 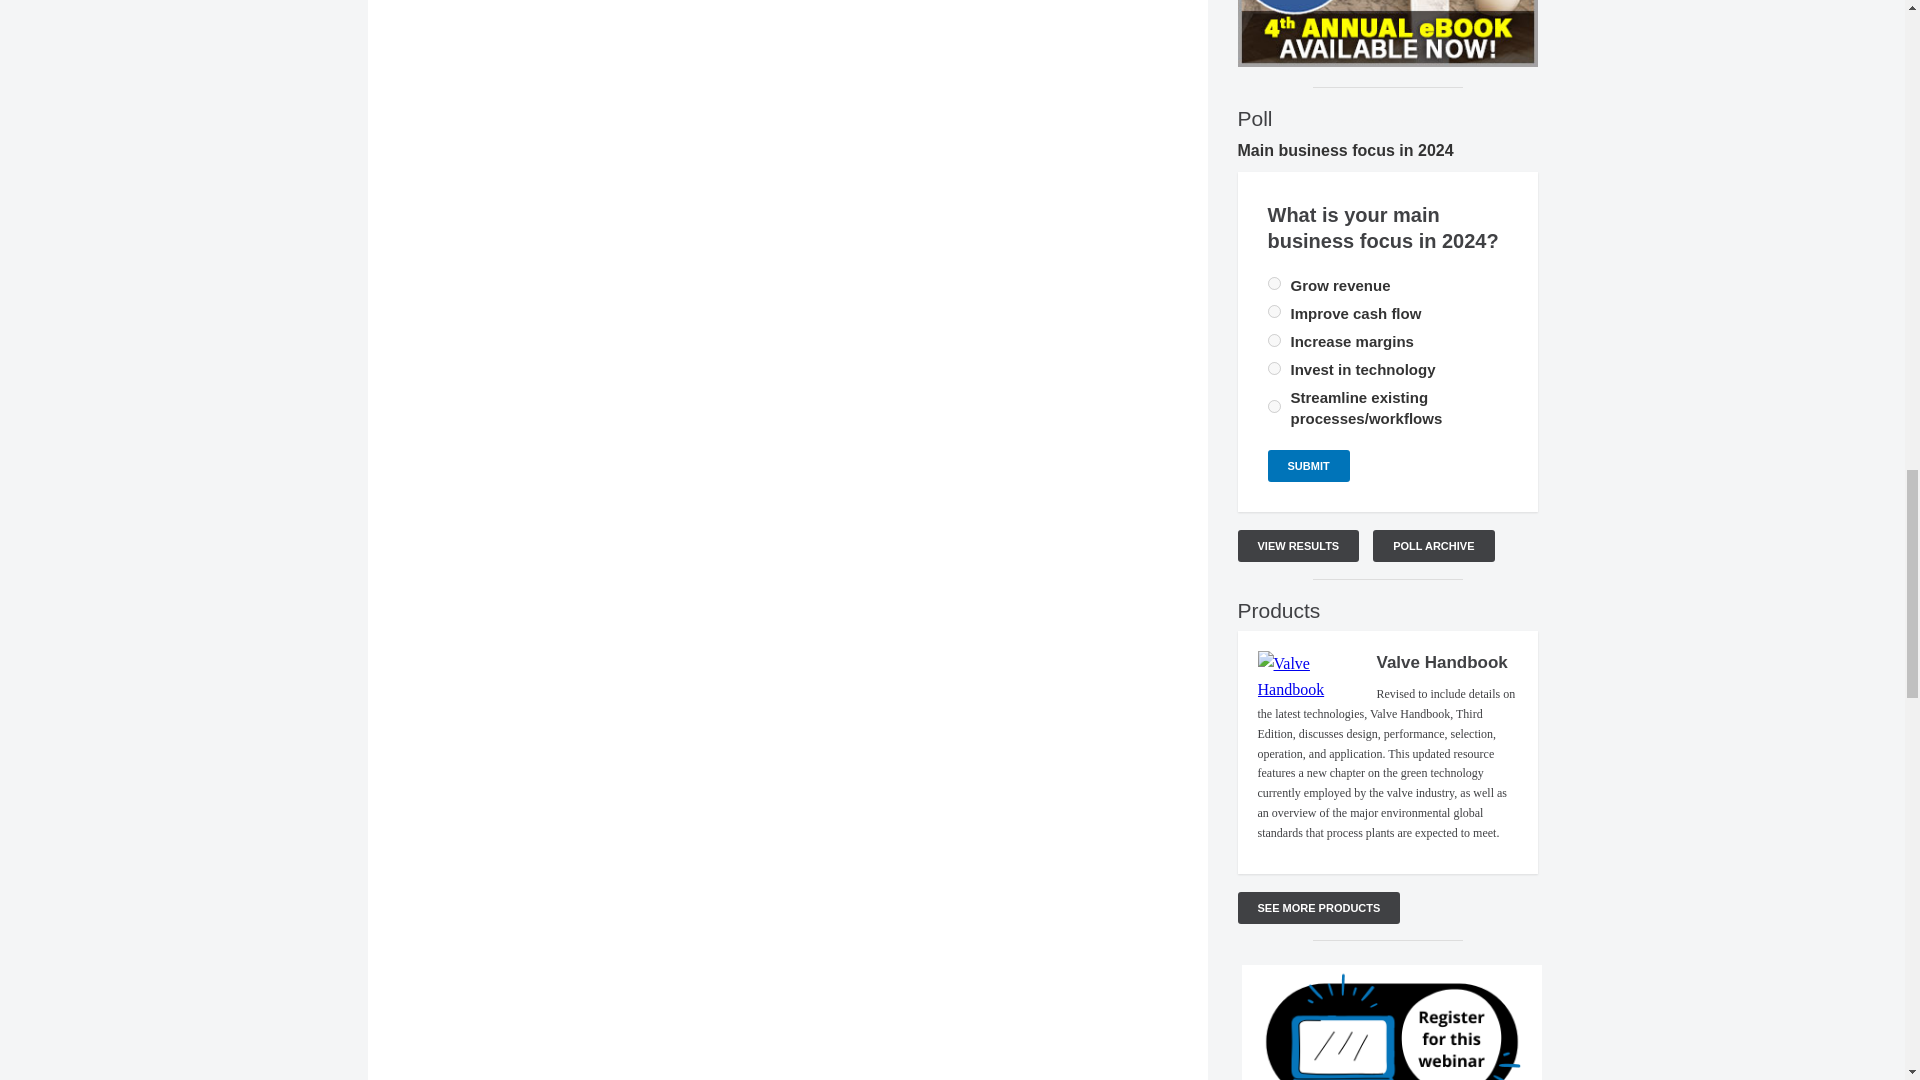 What do you see at coordinates (1274, 406) in the screenshot?
I see `318` at bounding box center [1274, 406].